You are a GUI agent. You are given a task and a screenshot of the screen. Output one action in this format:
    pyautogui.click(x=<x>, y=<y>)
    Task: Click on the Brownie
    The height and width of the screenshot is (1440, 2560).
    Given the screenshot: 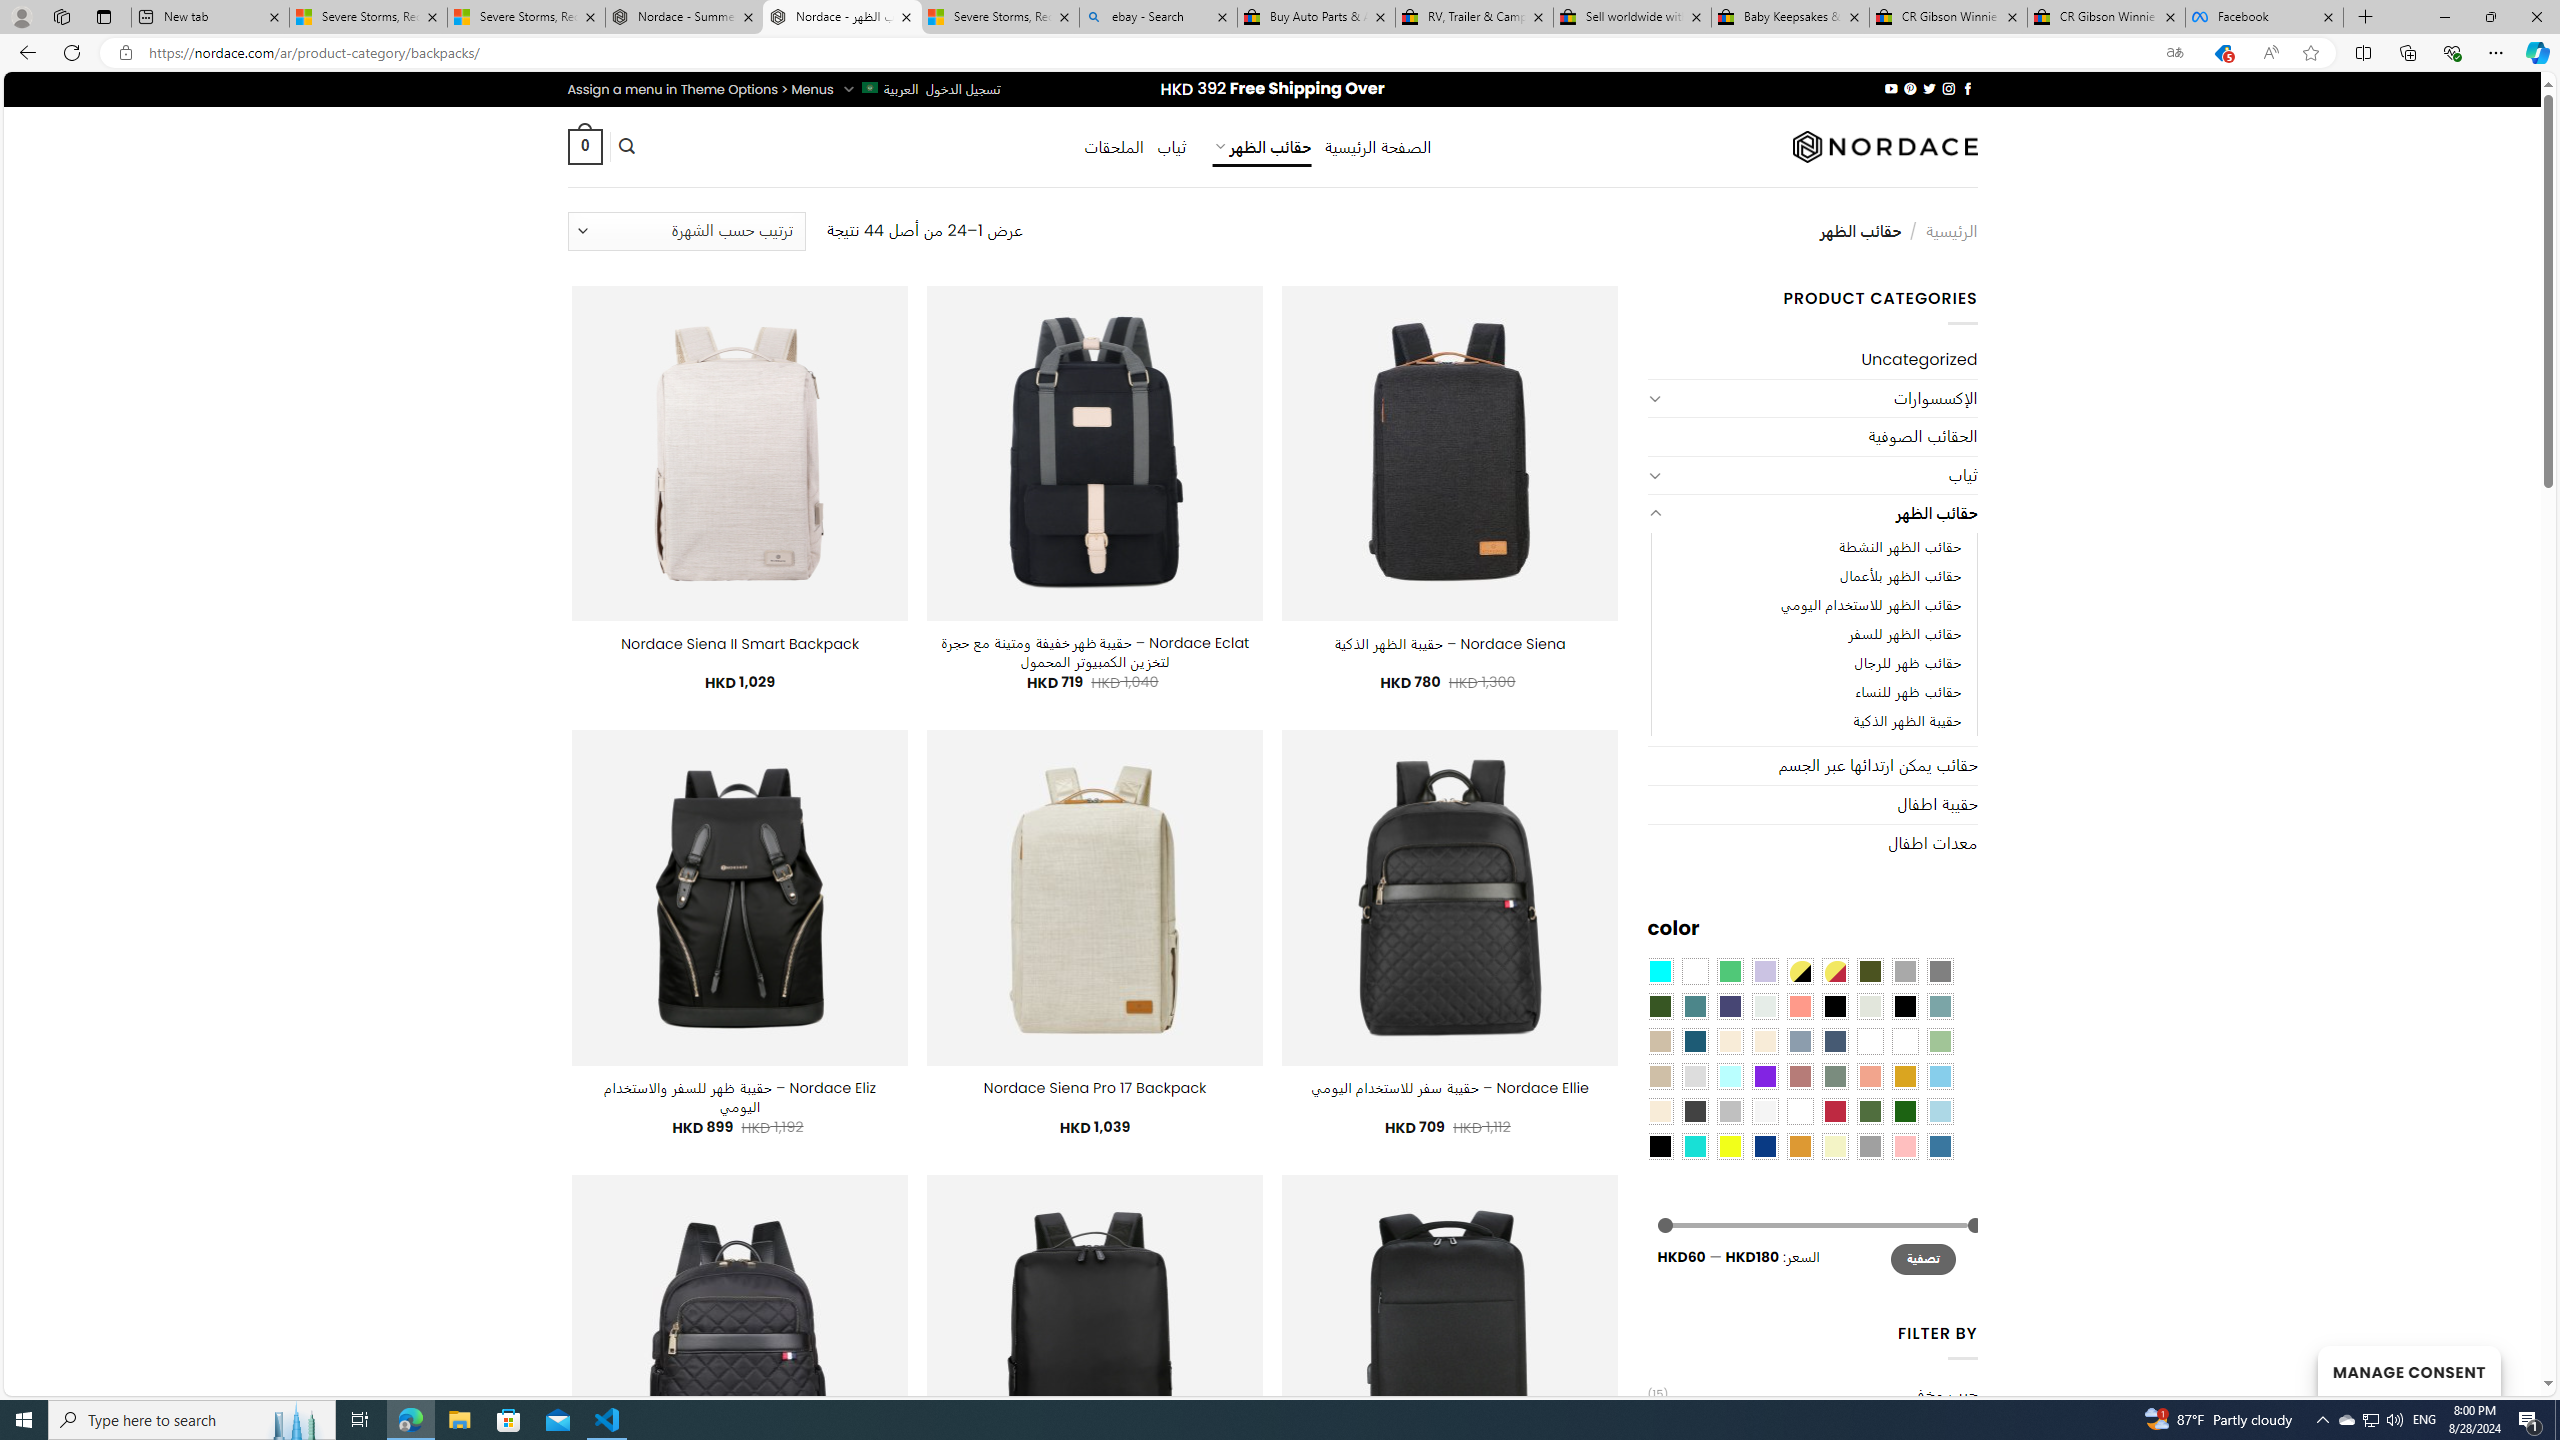 What is the action you would take?
    pyautogui.click(x=1660, y=1041)
    